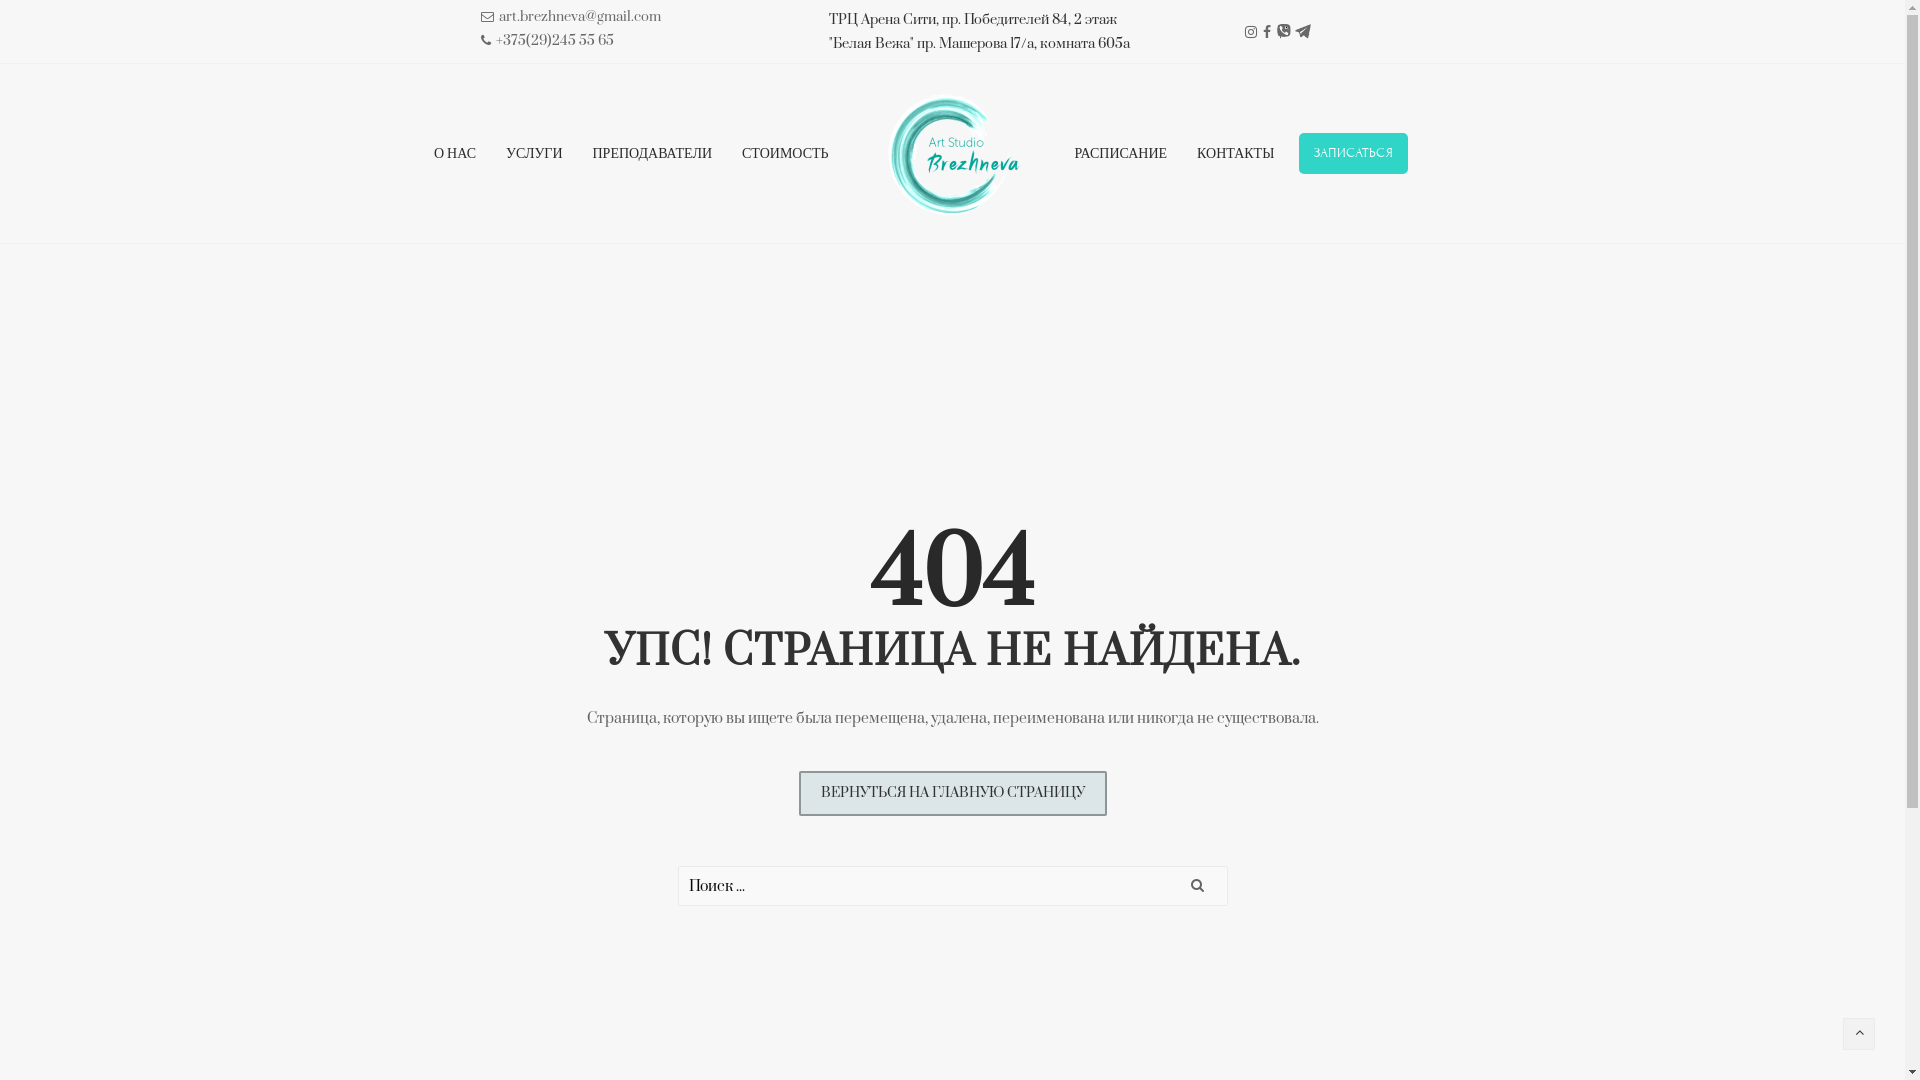 The image size is (1920, 1080). What do you see at coordinates (1267, 31) in the screenshot?
I see `Facebook` at bounding box center [1267, 31].